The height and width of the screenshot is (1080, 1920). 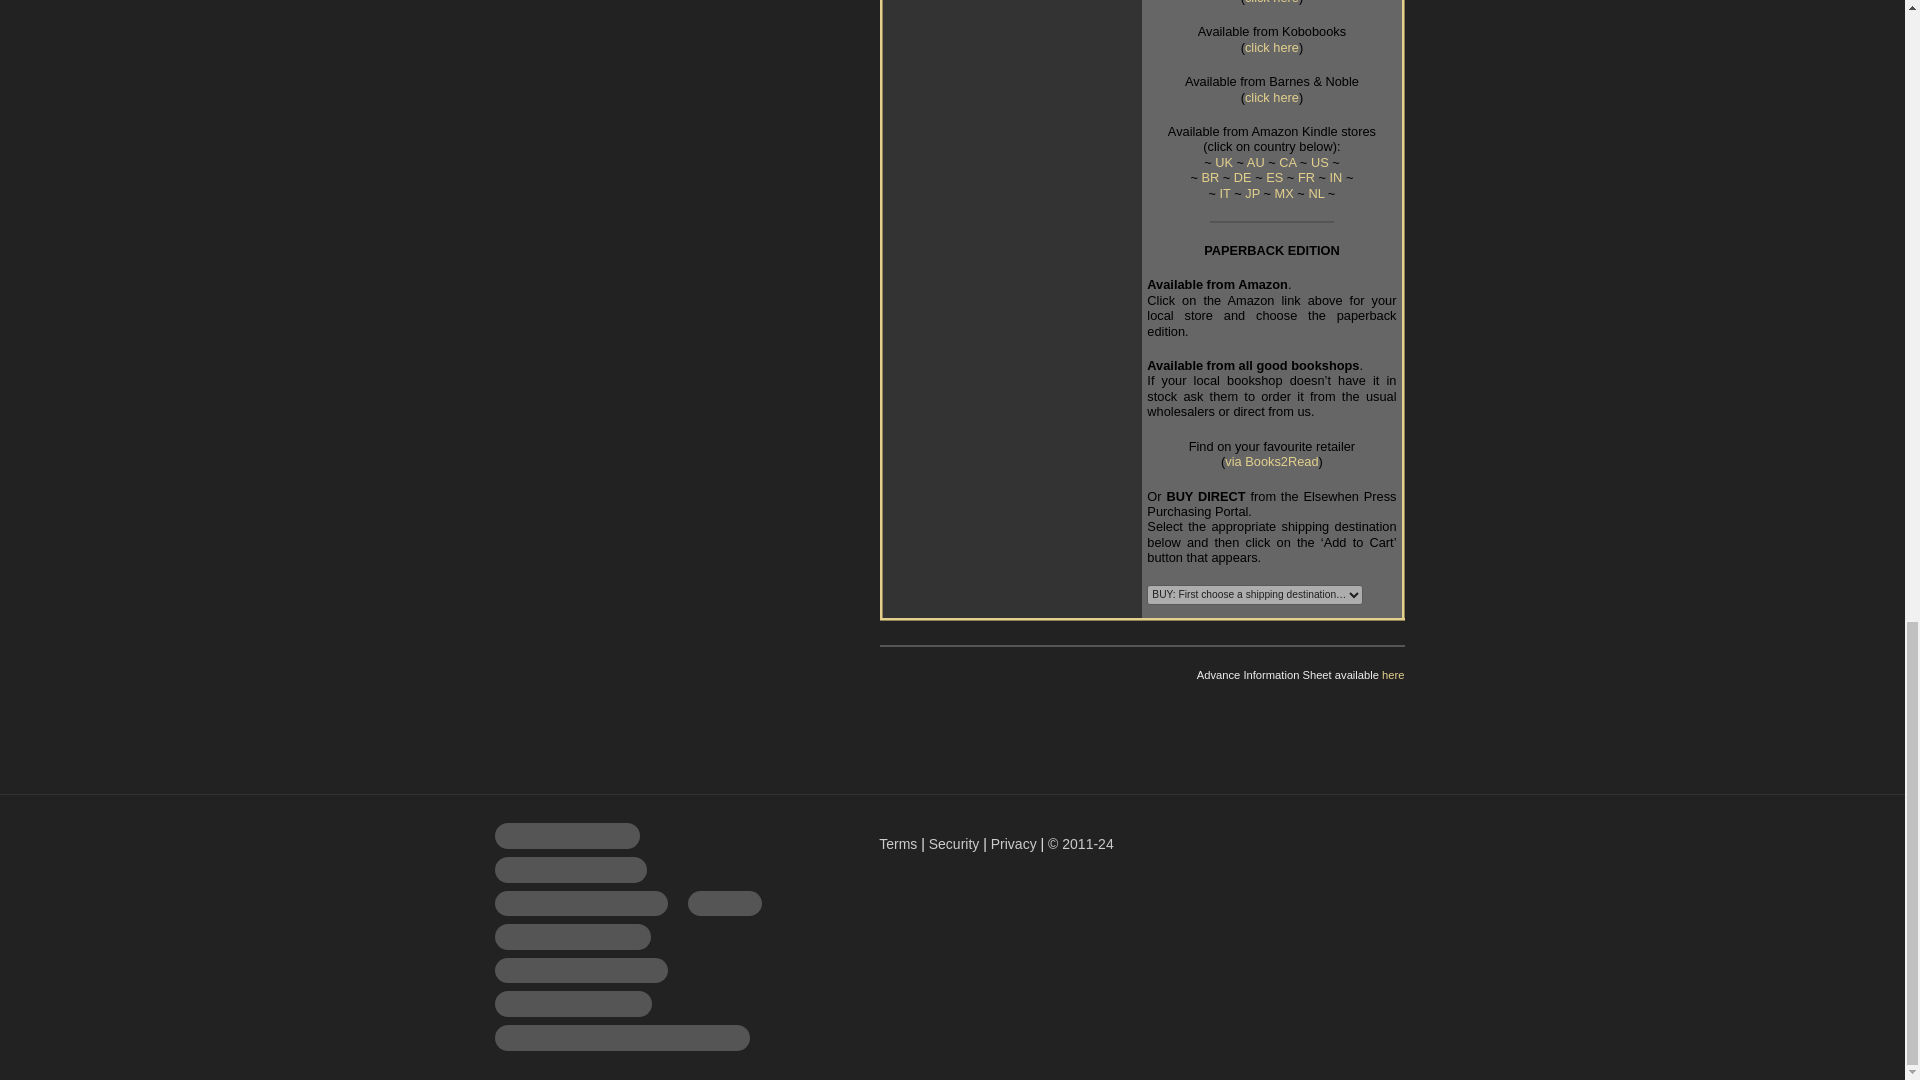 I want to click on UK, so click(x=1224, y=162).